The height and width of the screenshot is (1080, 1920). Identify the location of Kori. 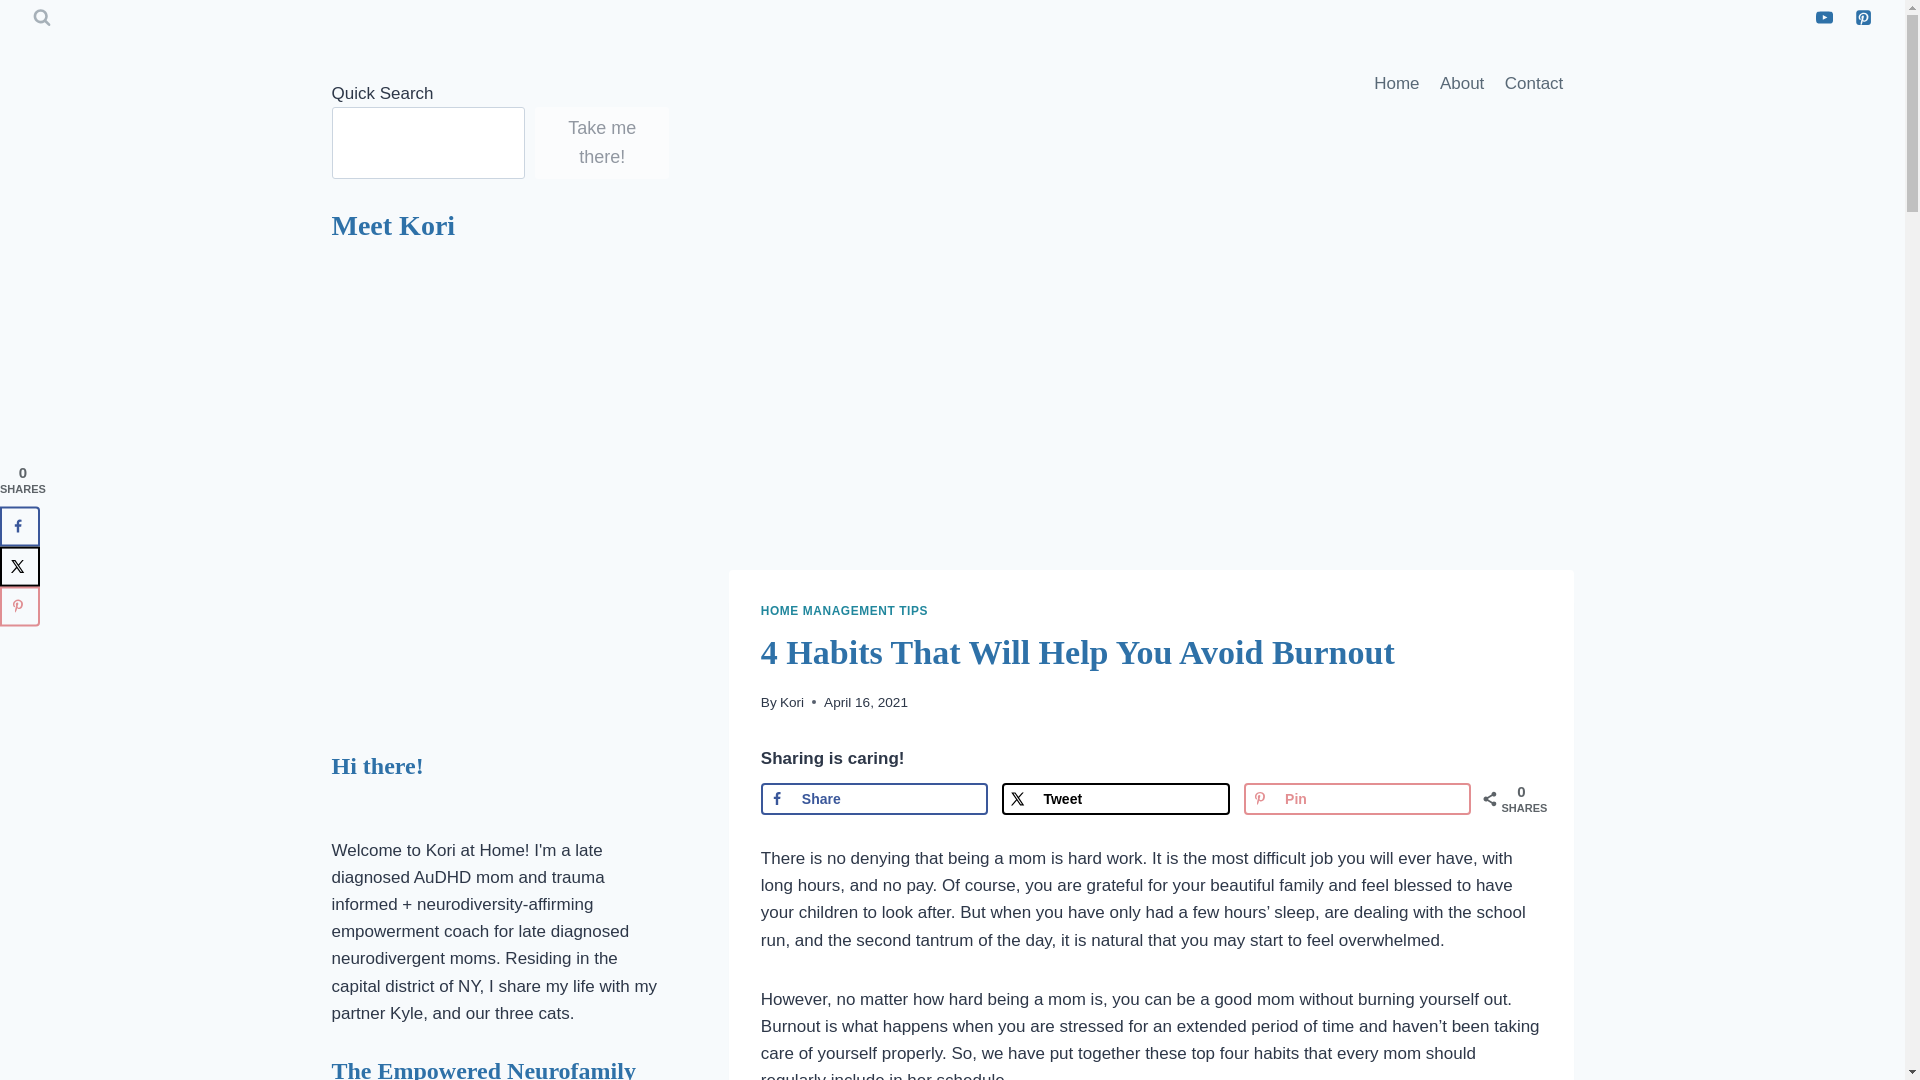
(792, 702).